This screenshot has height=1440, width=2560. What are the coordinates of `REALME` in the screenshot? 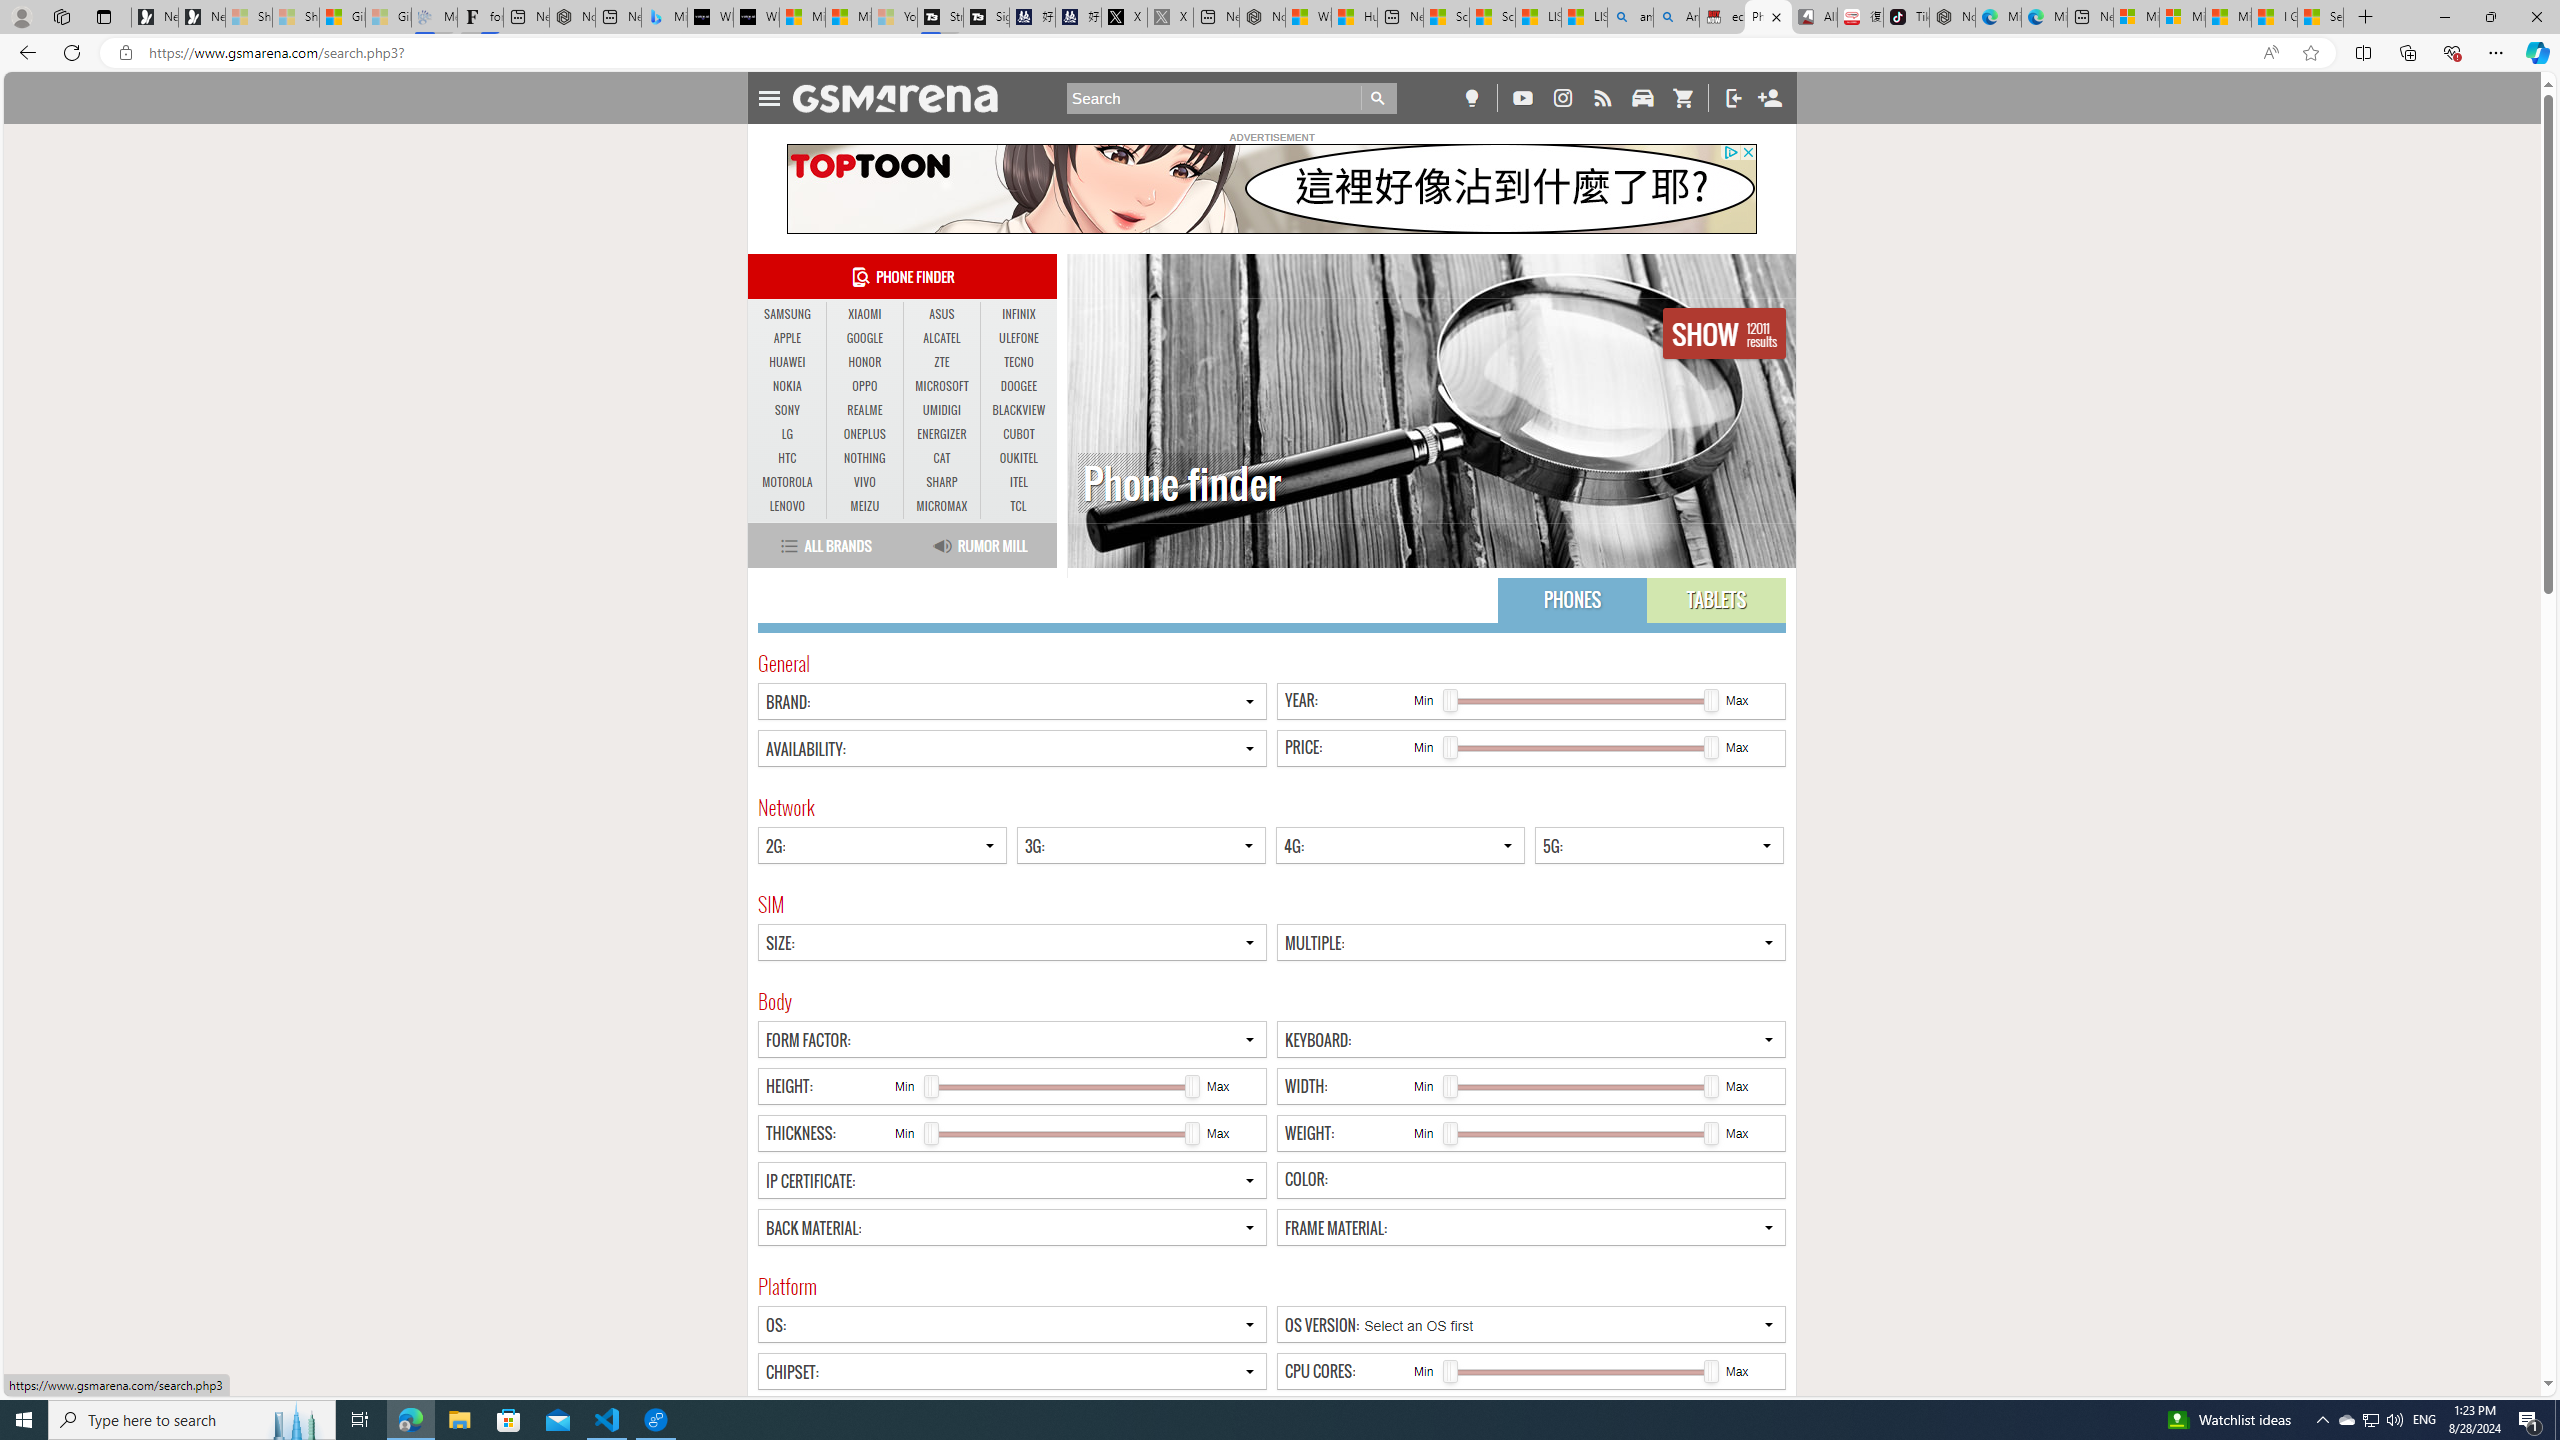 It's located at (864, 410).